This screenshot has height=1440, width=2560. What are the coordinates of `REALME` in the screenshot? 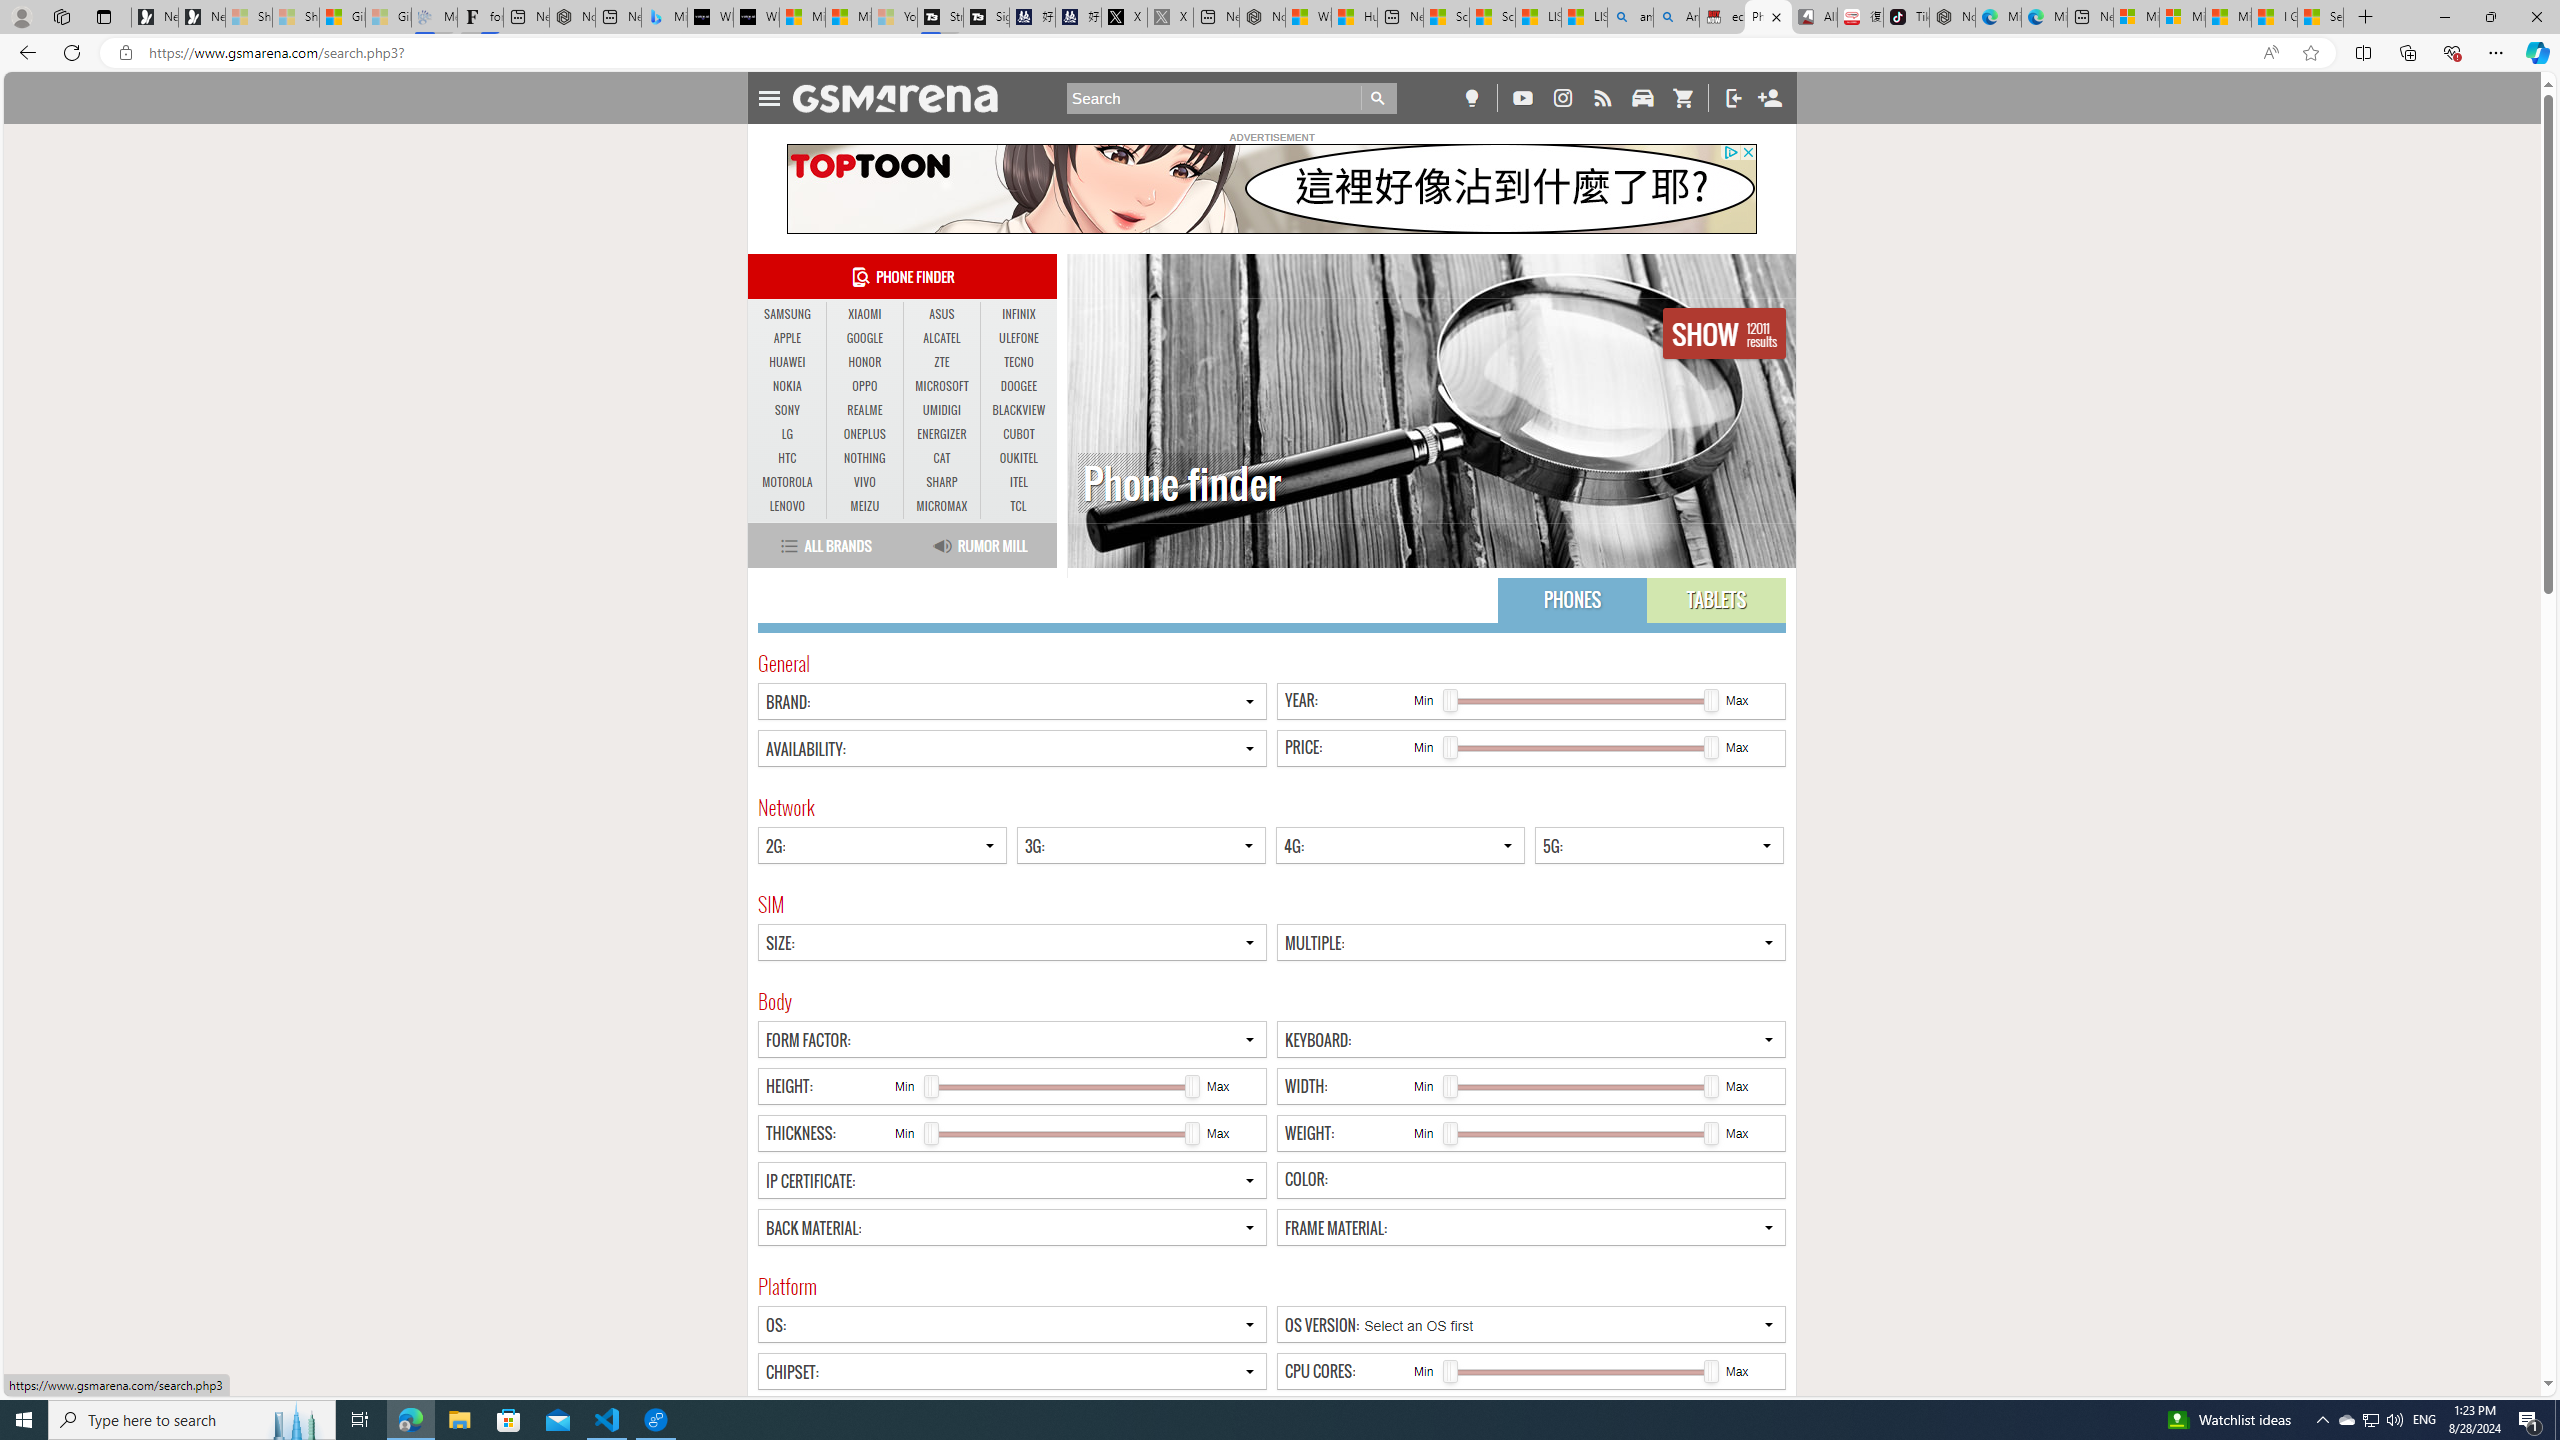 It's located at (864, 410).